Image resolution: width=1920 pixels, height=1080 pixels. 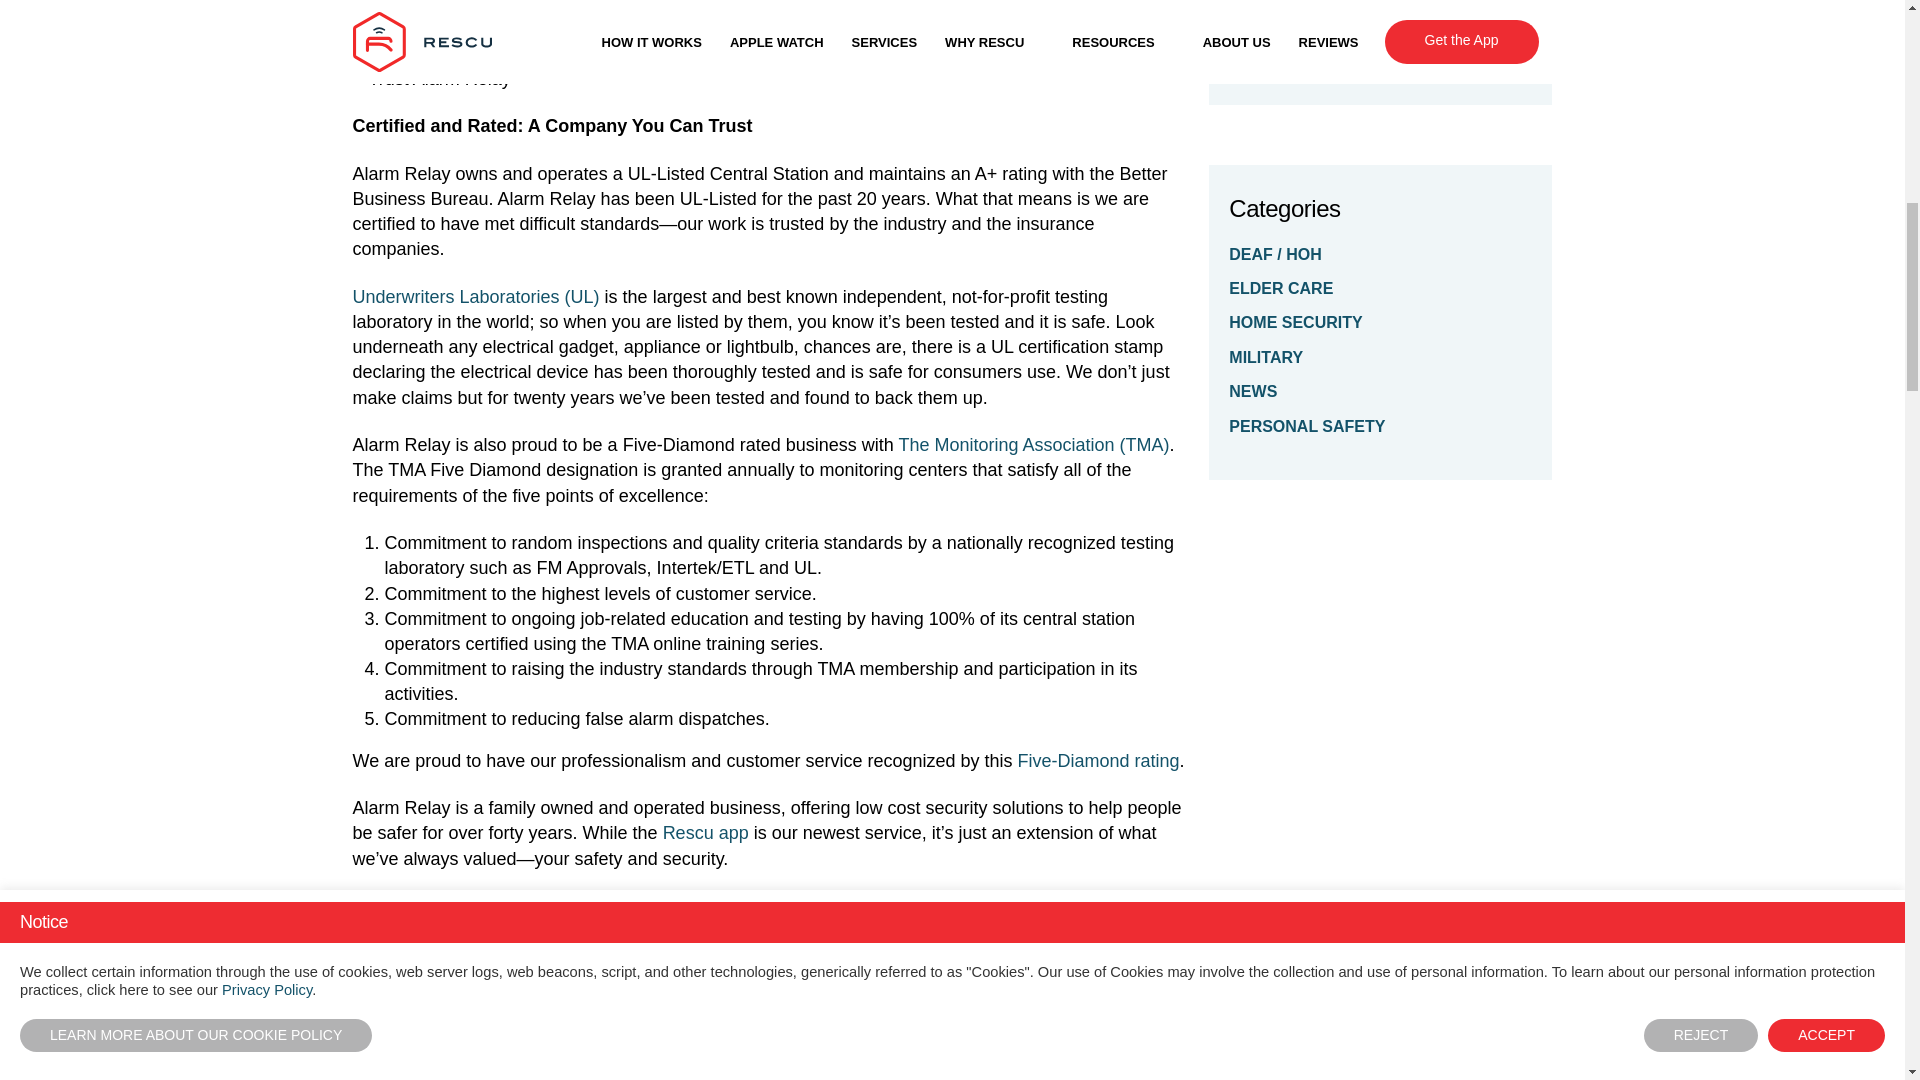 What do you see at coordinates (1380, 322) in the screenshot?
I see `HOME SECURITY` at bounding box center [1380, 322].